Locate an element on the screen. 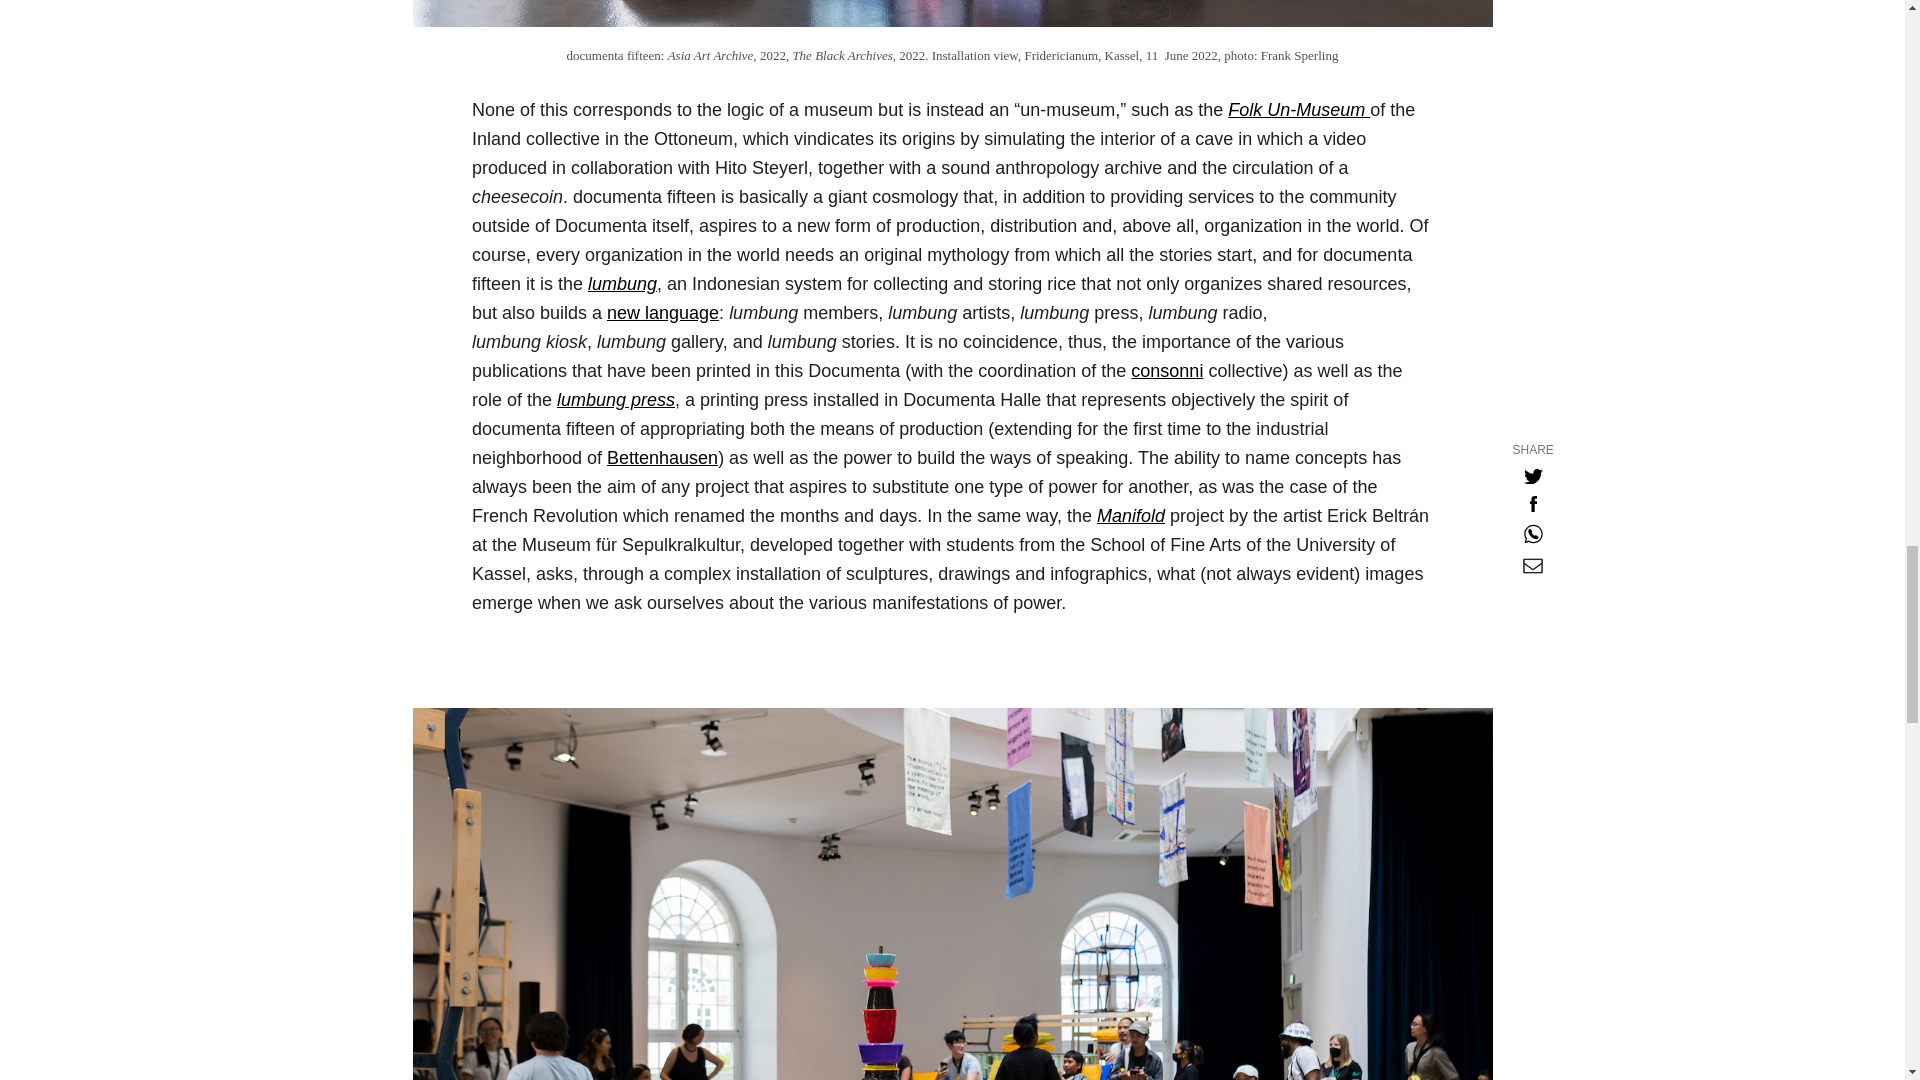  new language is located at coordinates (662, 312).